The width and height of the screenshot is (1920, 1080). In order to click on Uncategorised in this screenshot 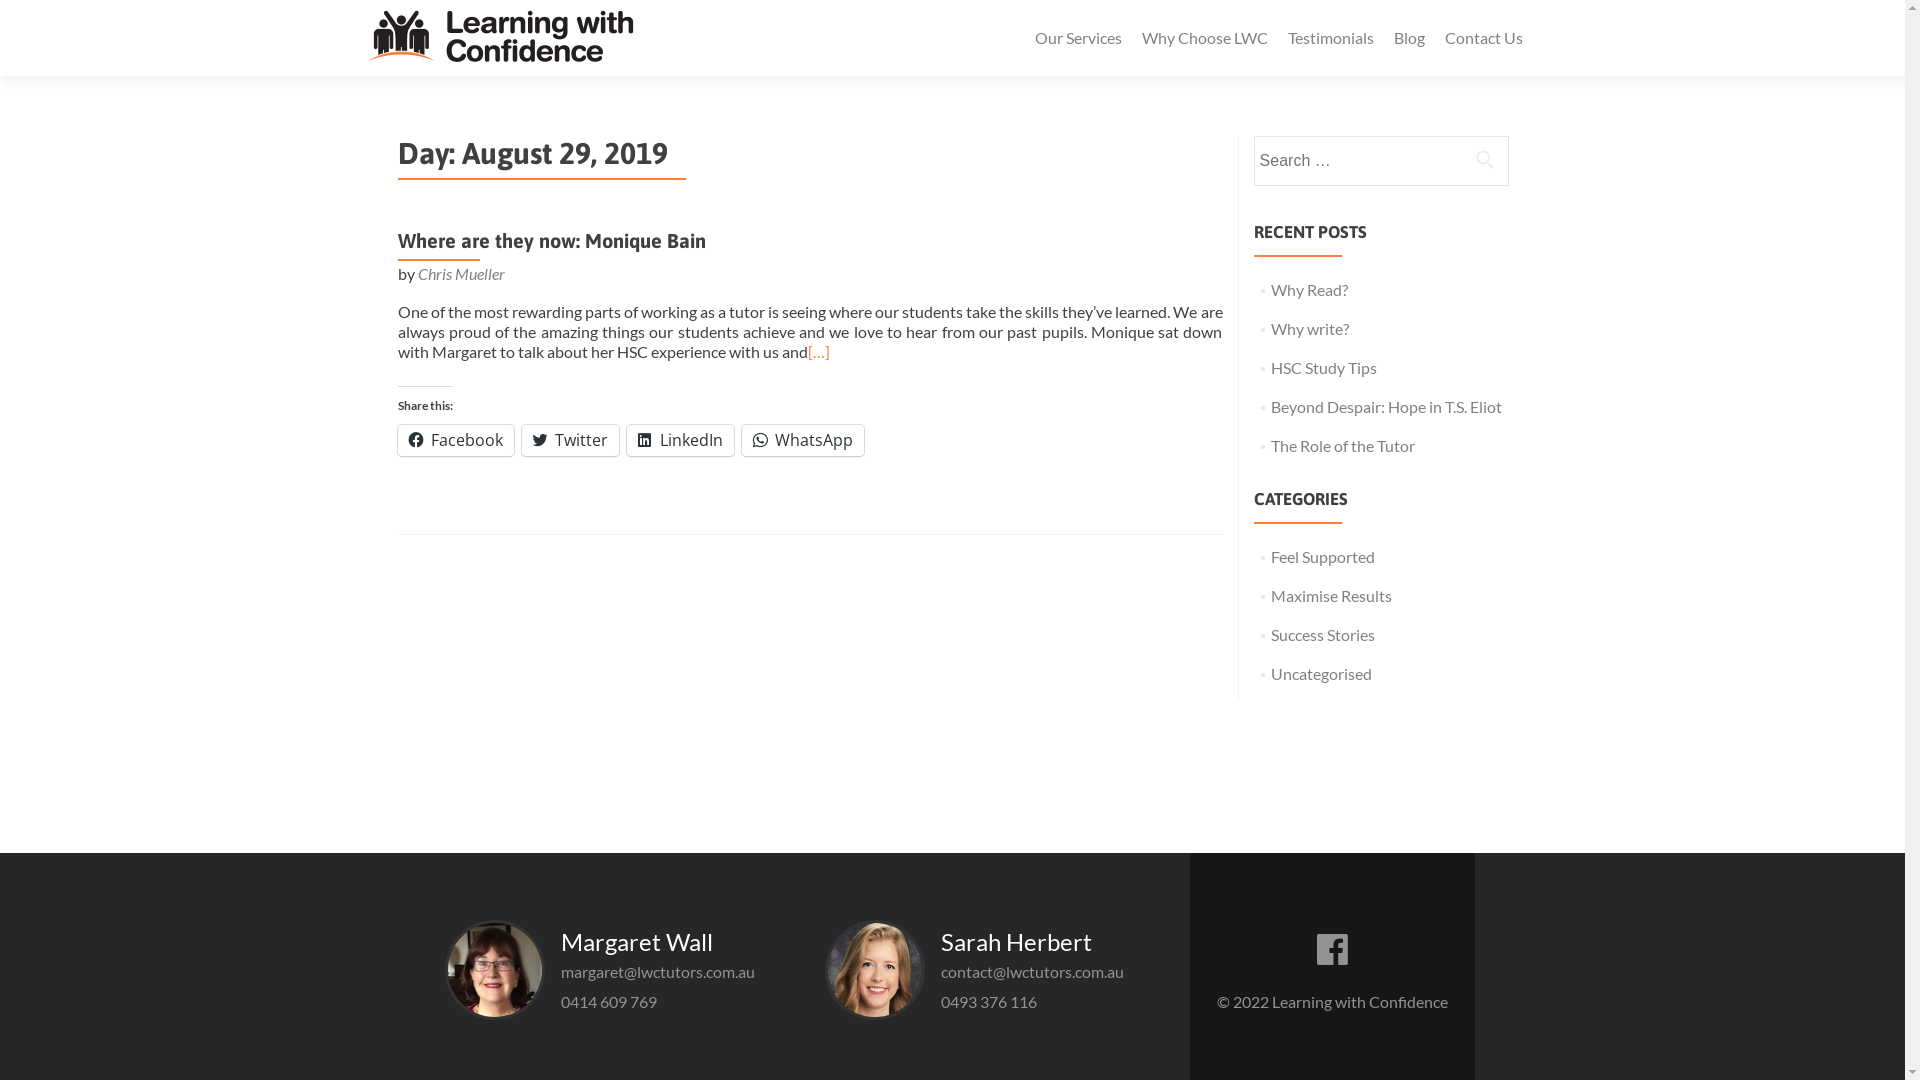, I will do `click(1322, 674)`.